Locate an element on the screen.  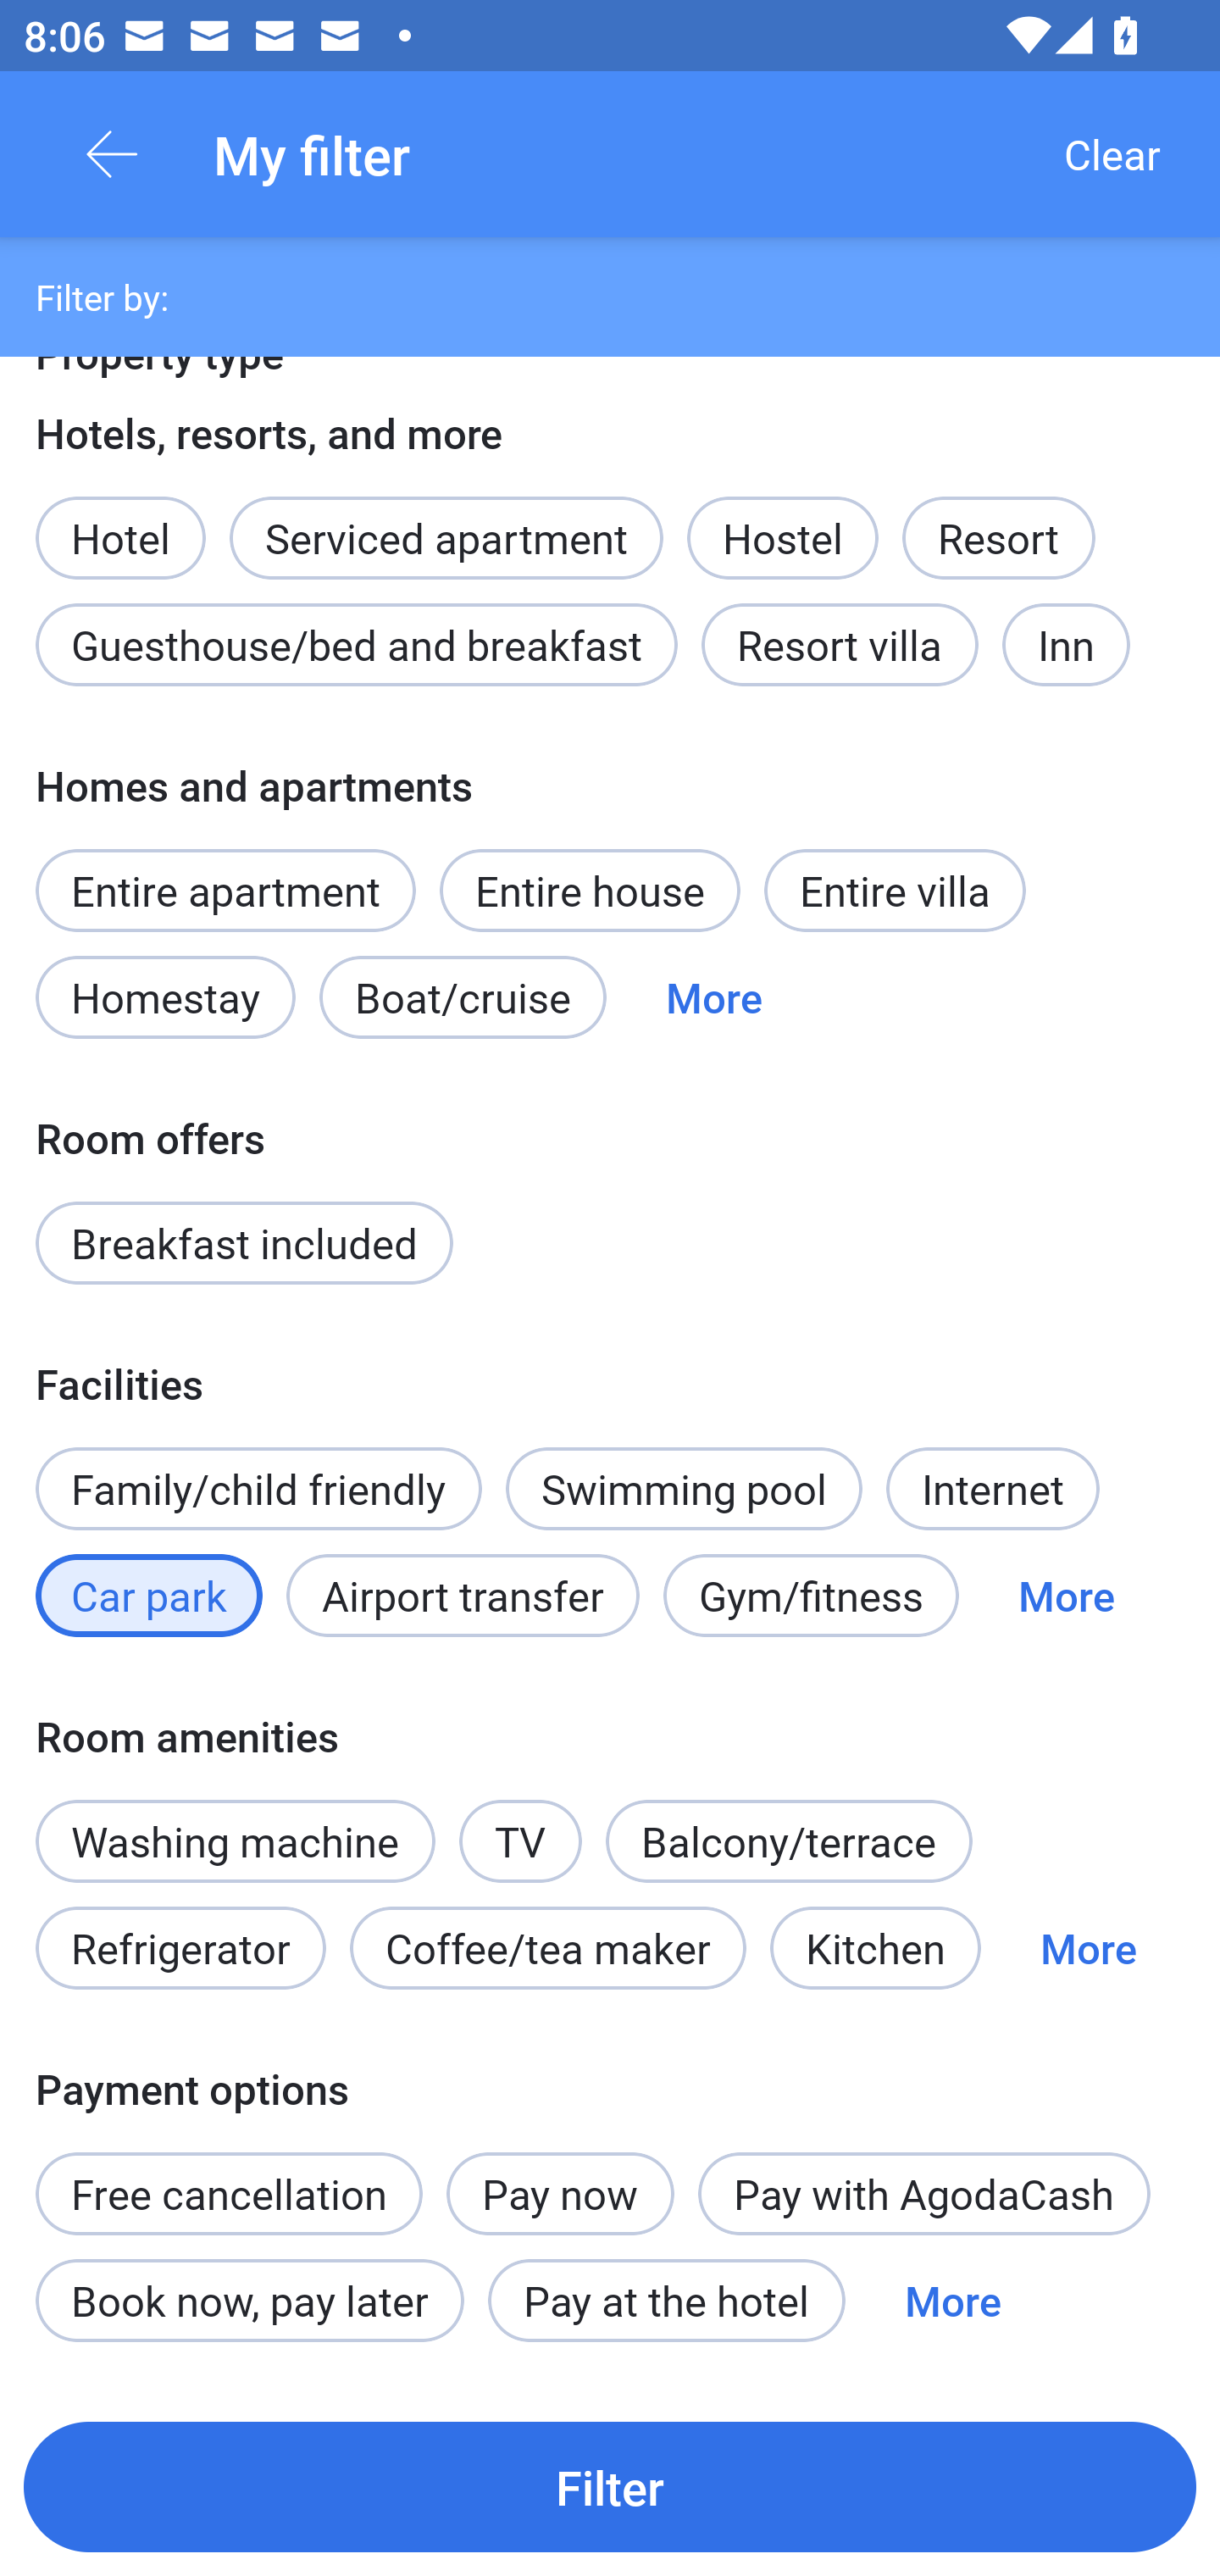
Clear is located at coordinates (1112, 154).